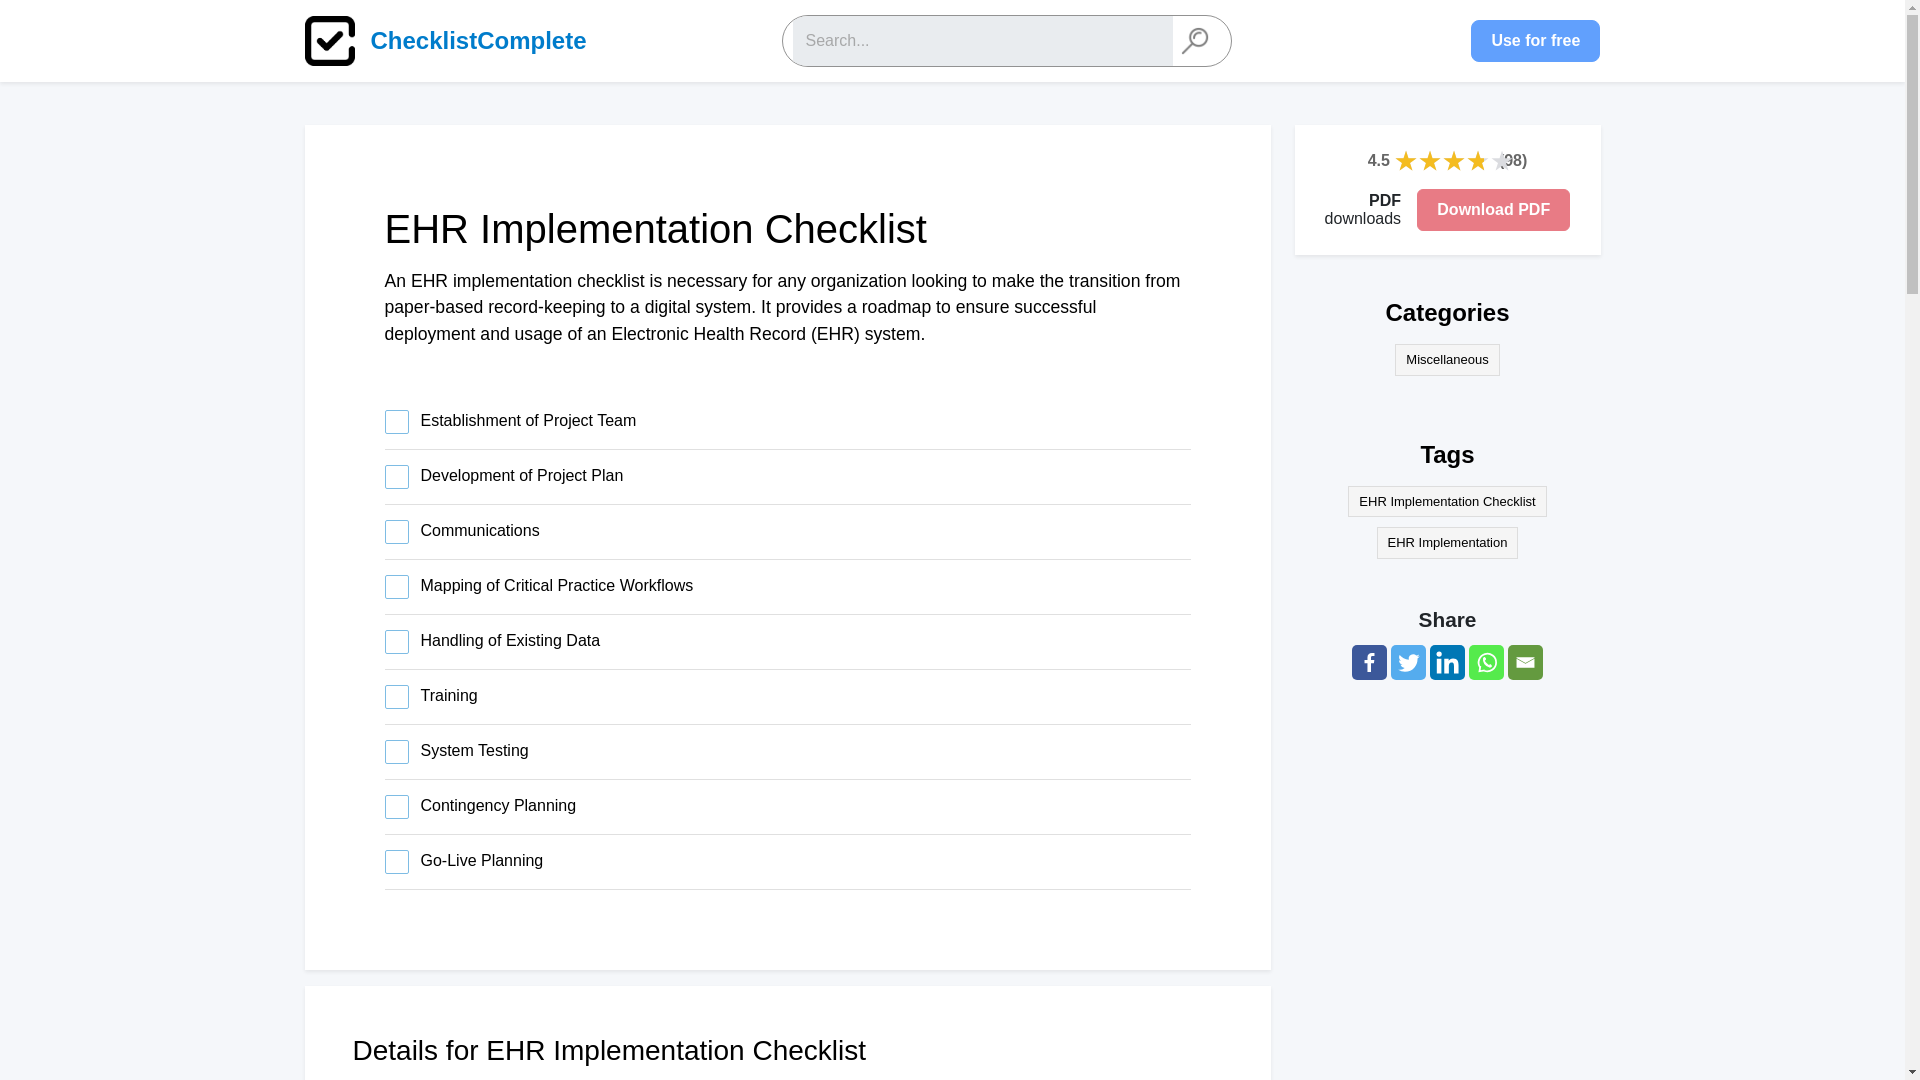  I want to click on ChecklistComplete, so click(456, 40).